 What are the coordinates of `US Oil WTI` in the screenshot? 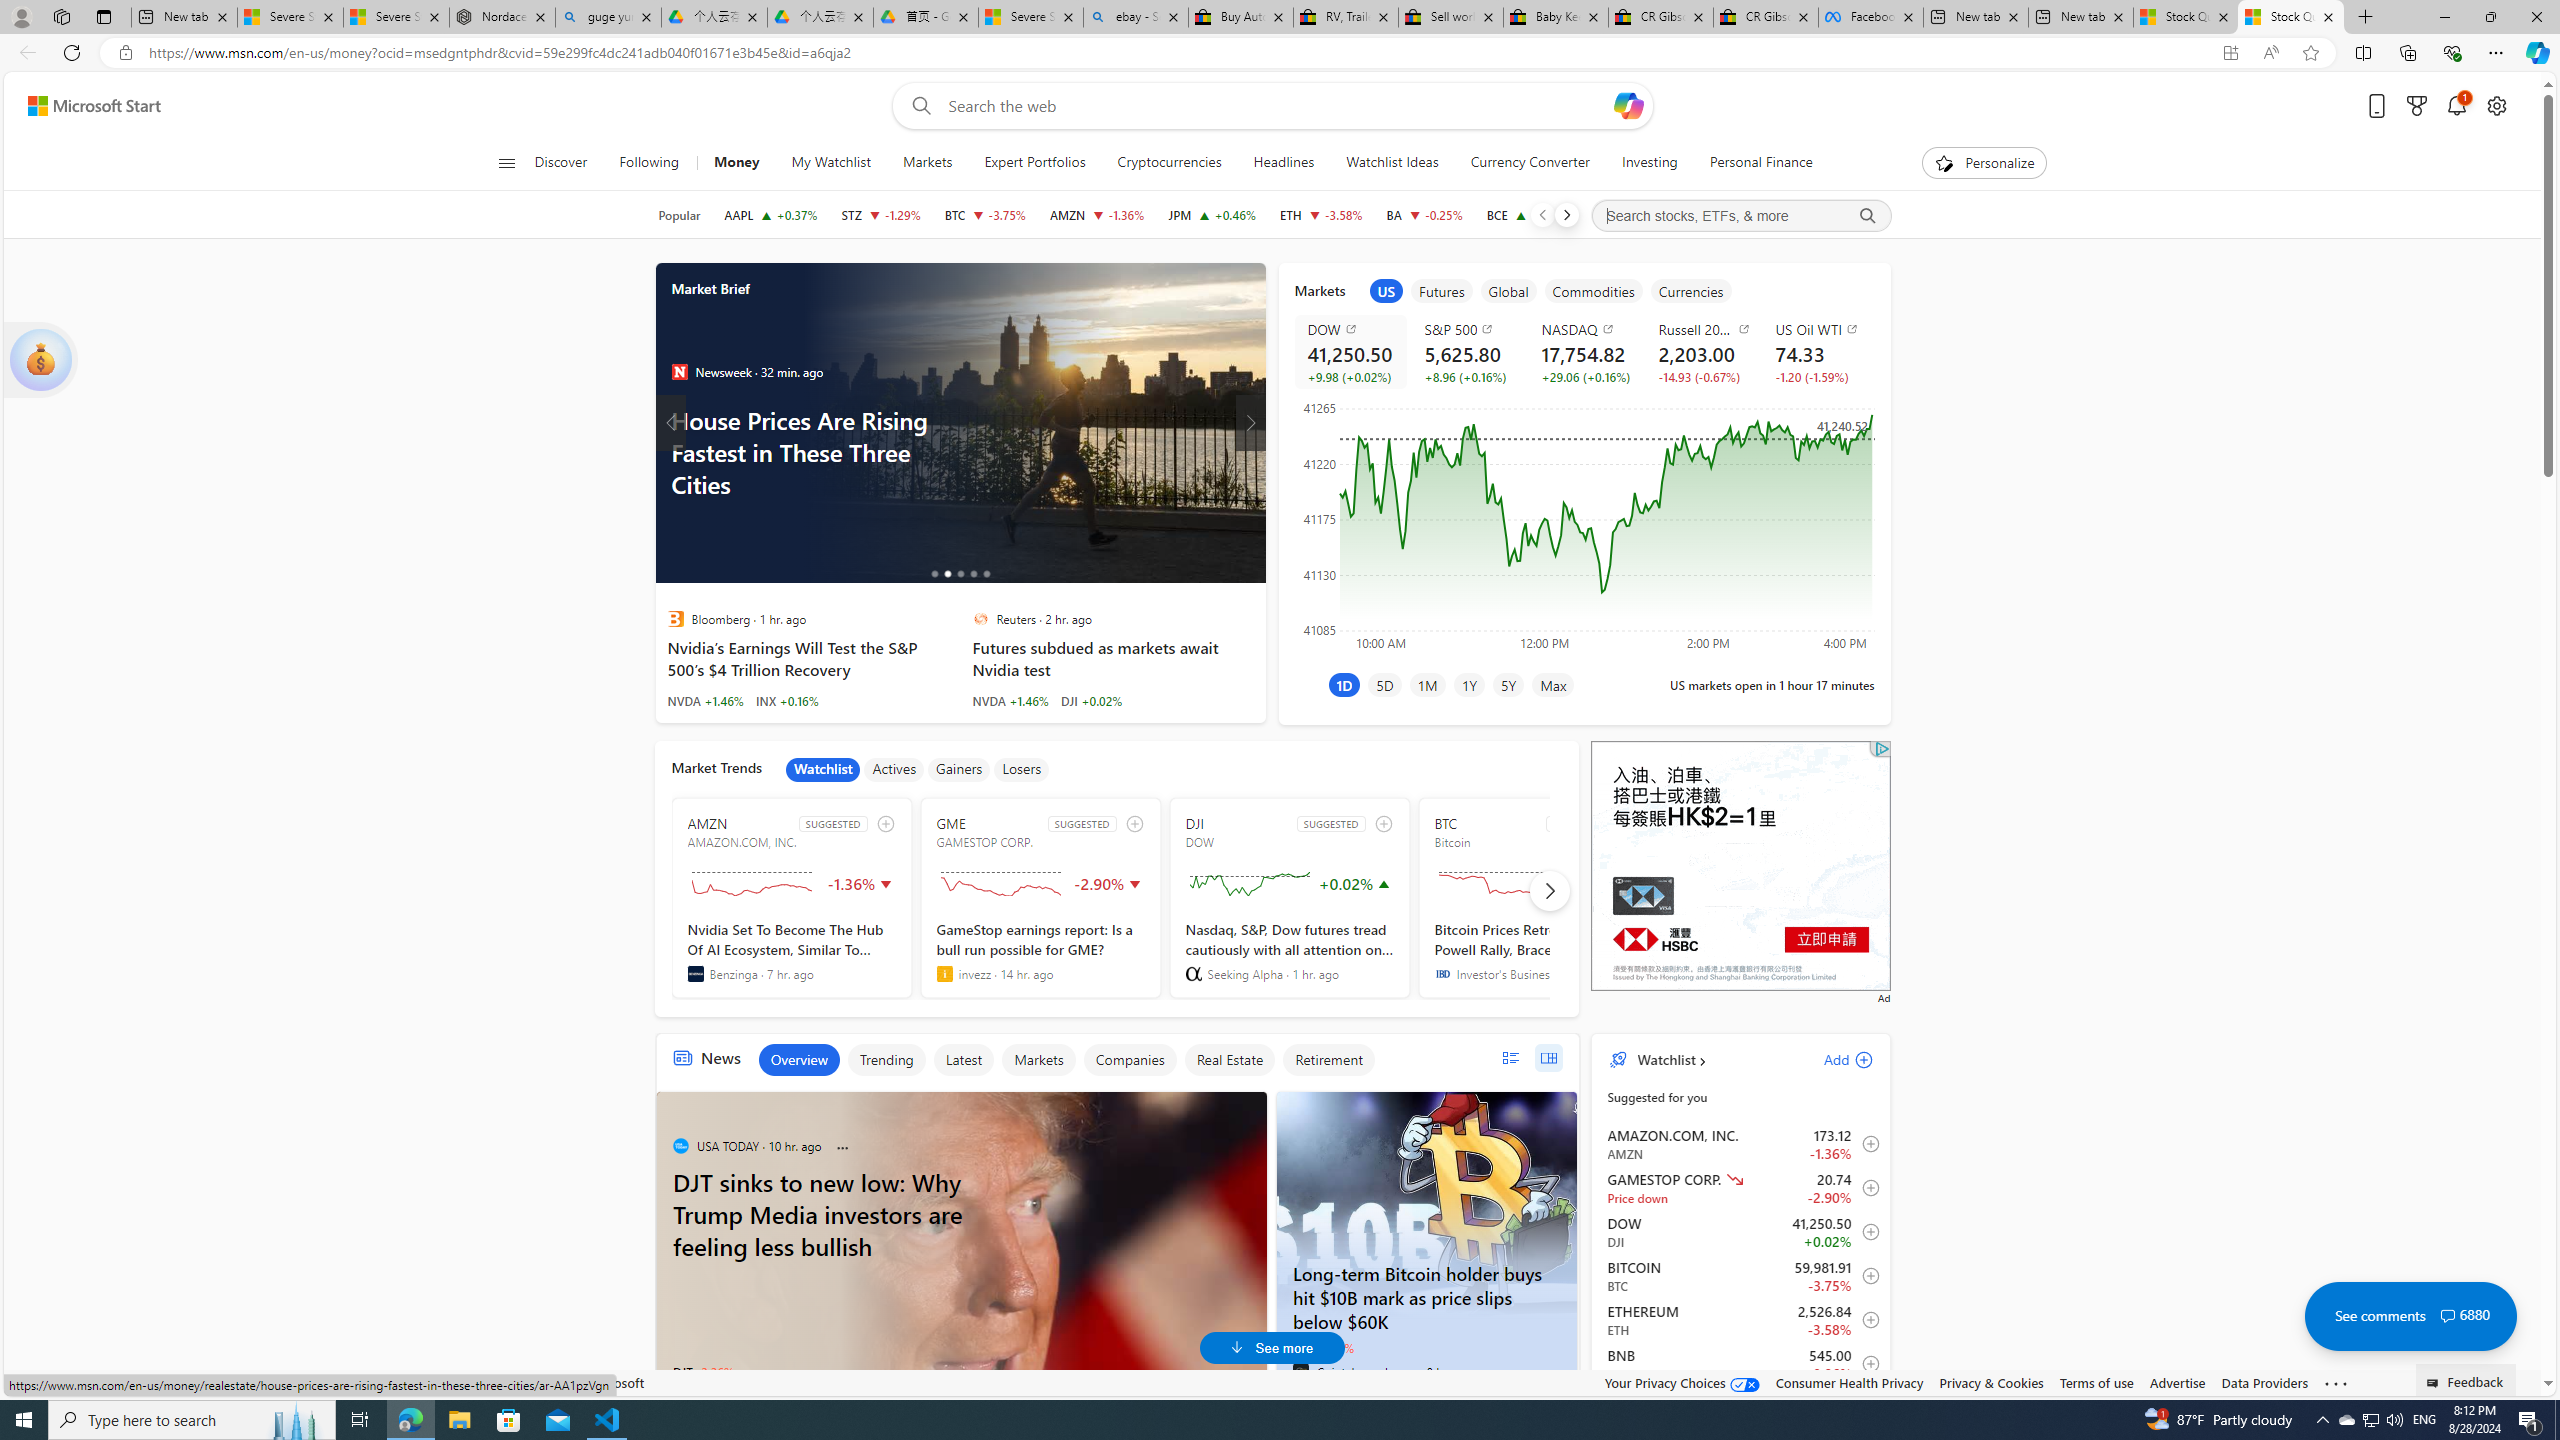 It's located at (1821, 329).